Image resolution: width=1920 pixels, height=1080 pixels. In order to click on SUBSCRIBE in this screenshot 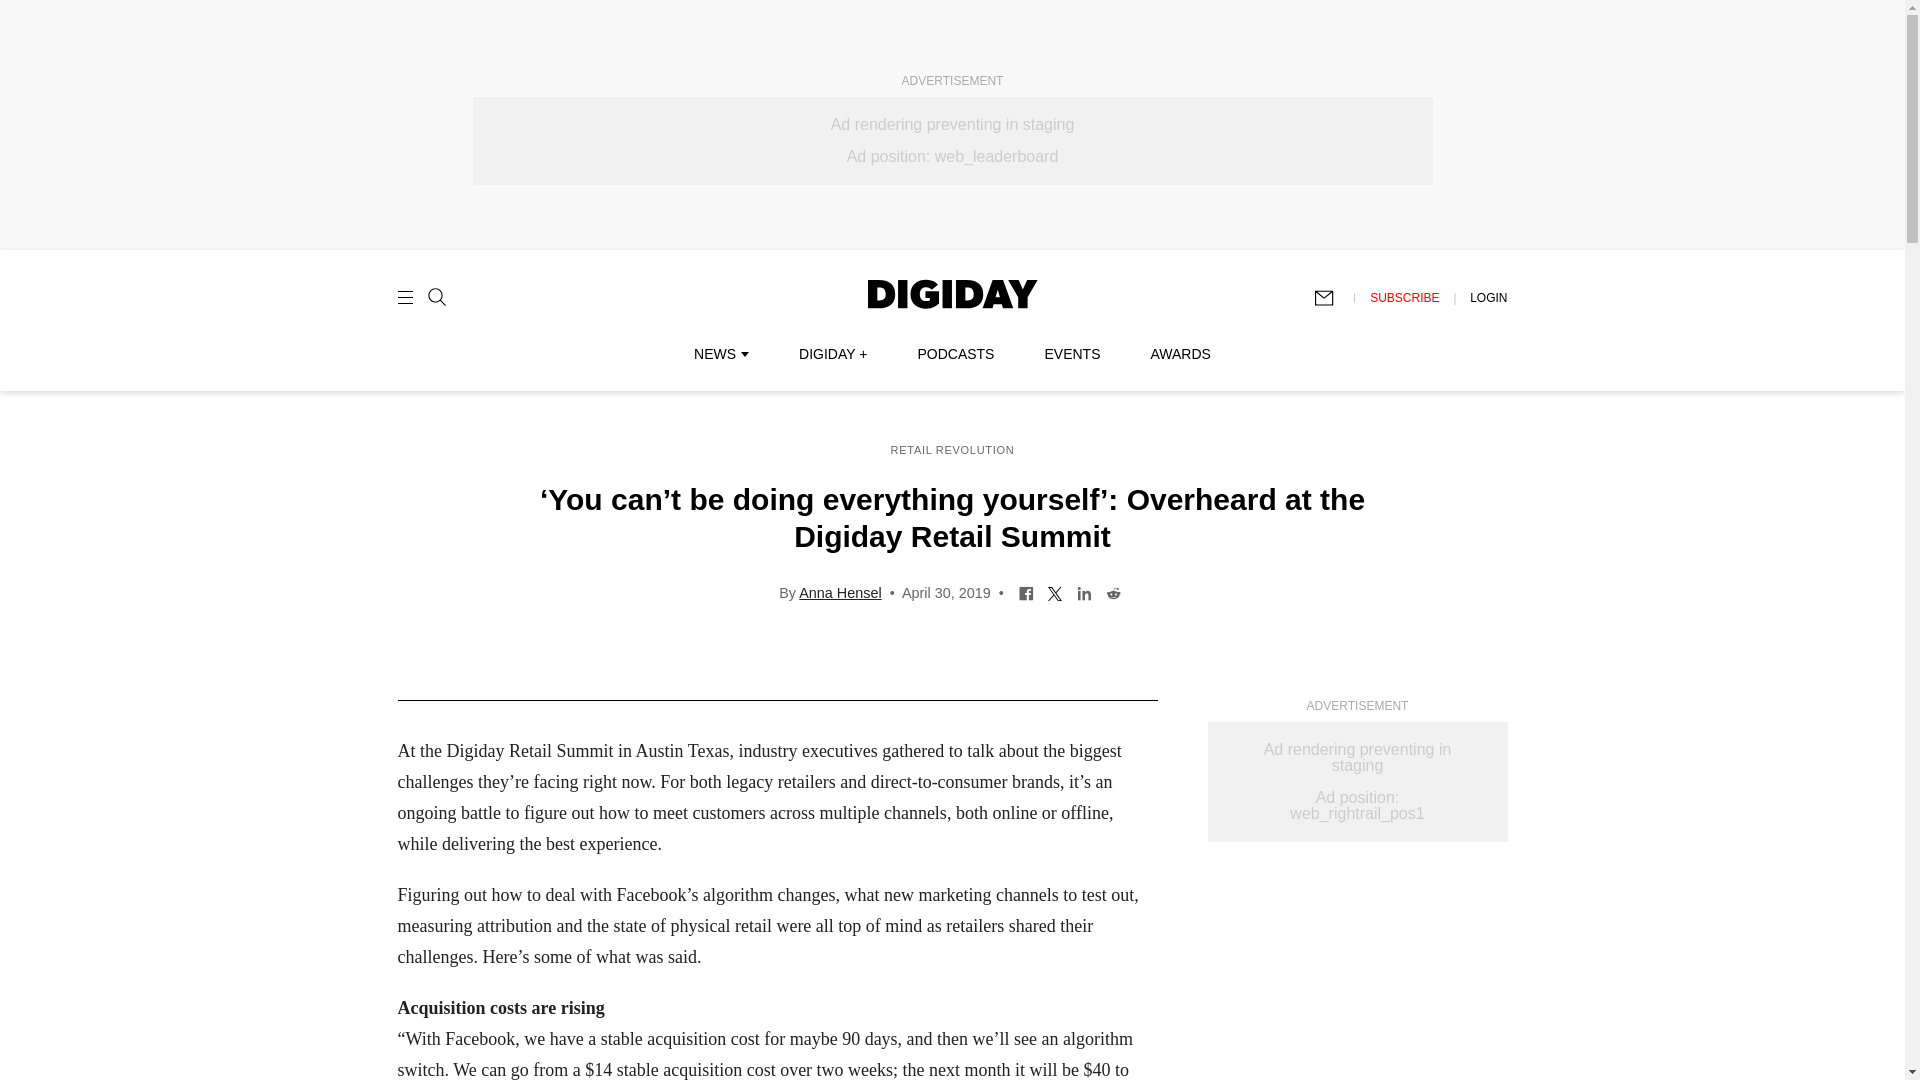, I will do `click(1404, 297)`.